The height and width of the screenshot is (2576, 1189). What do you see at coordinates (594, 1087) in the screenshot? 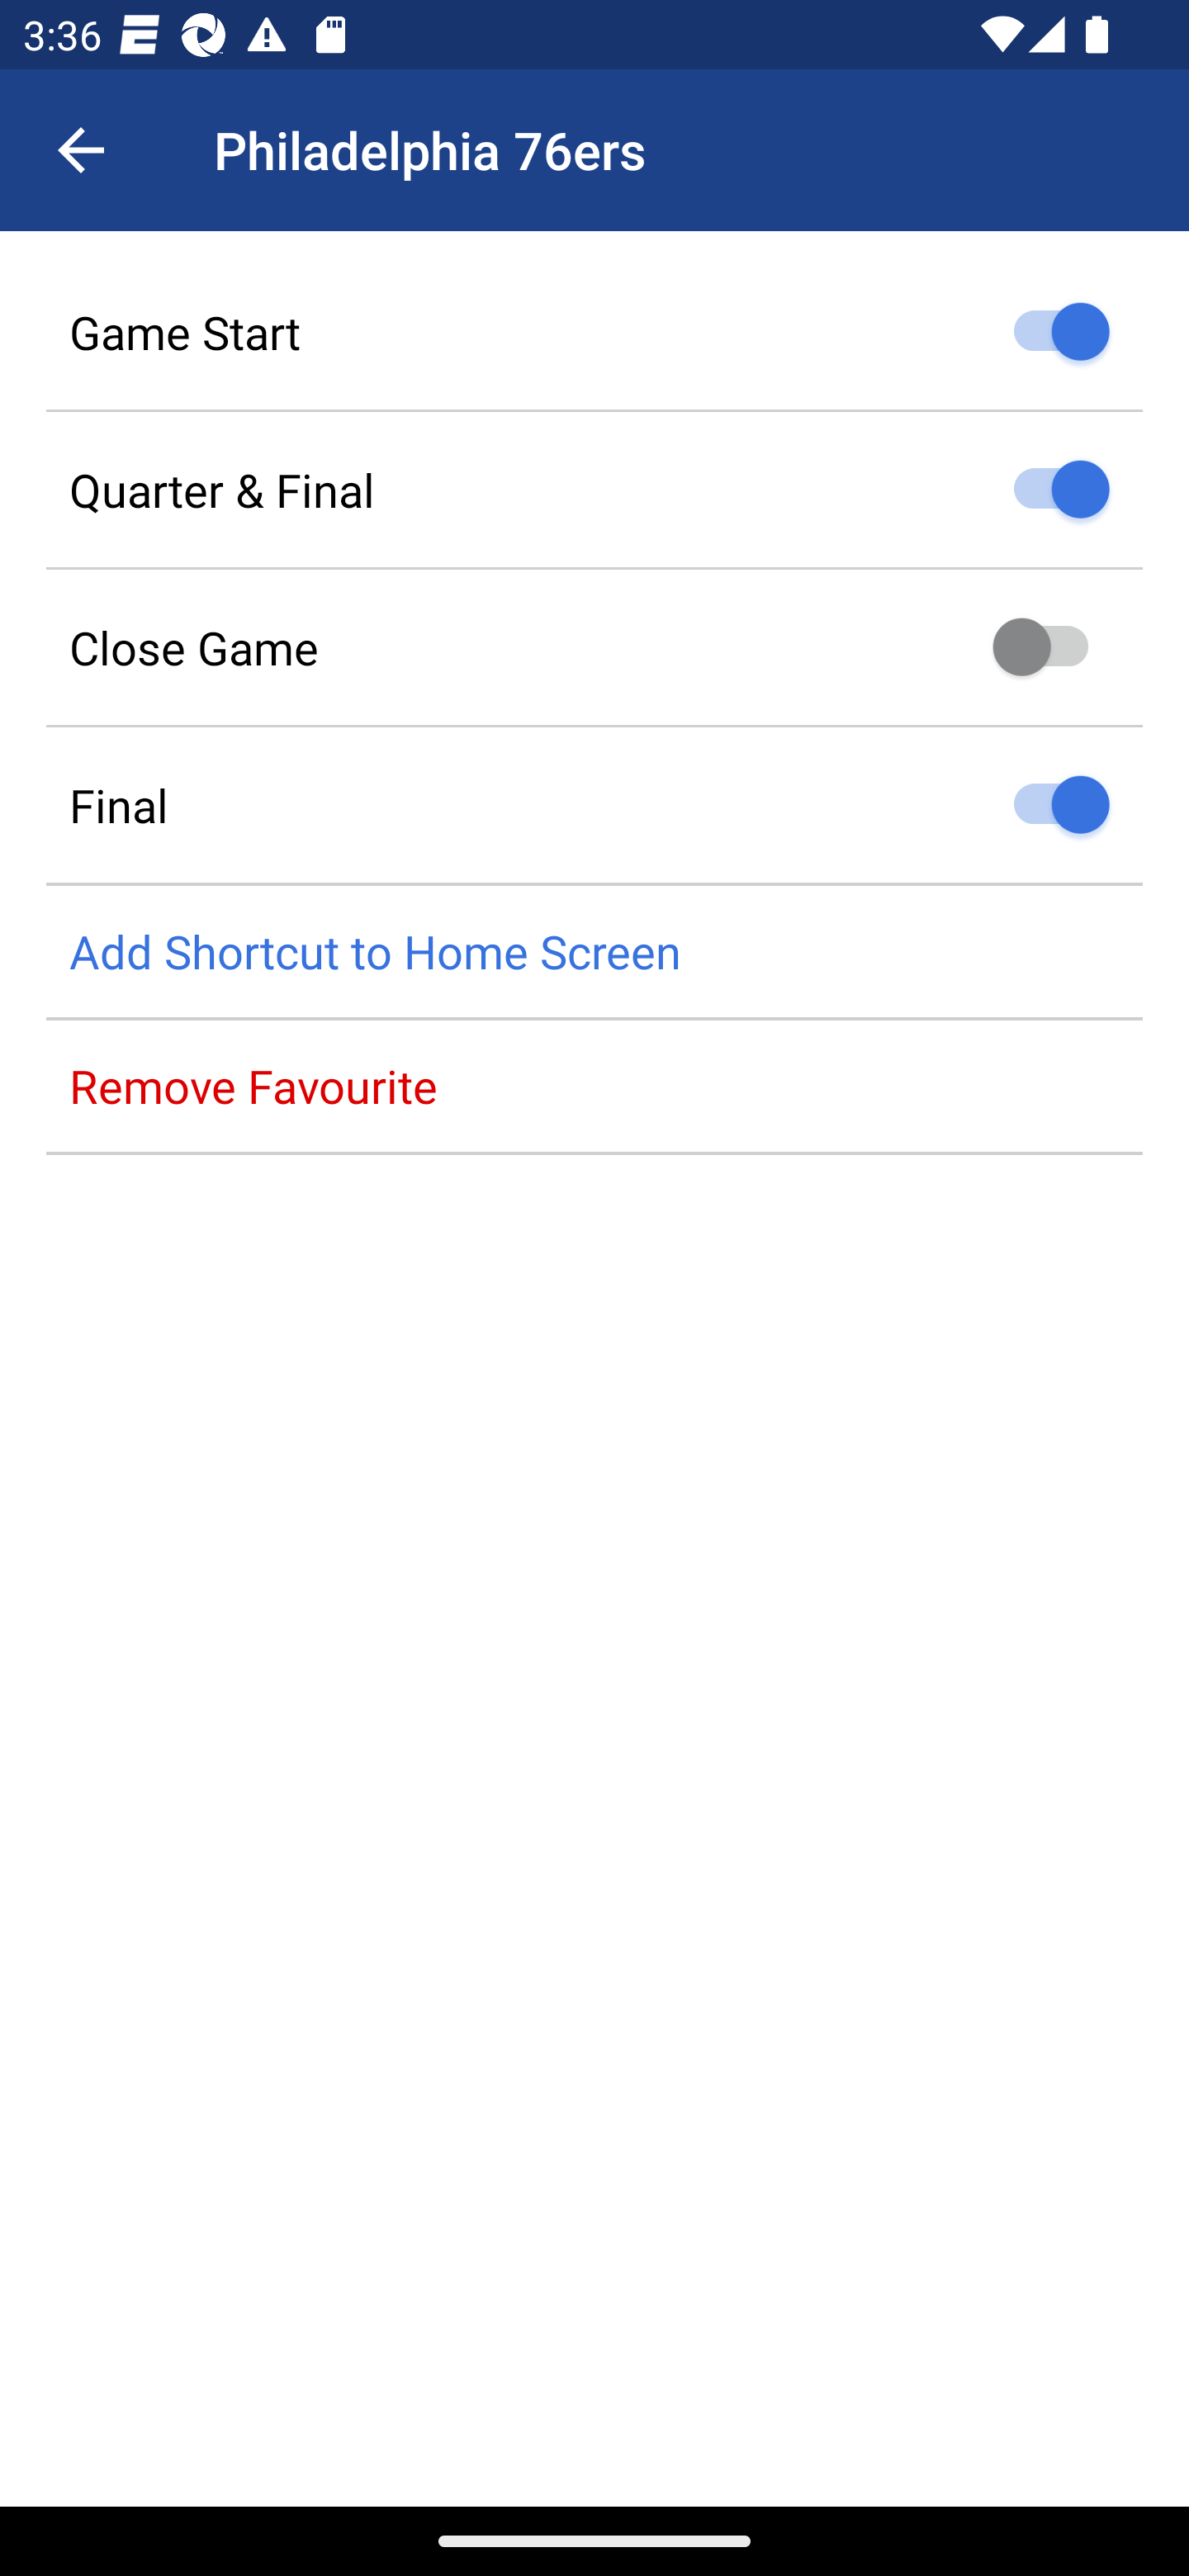
I see `Remove Favourite` at bounding box center [594, 1087].